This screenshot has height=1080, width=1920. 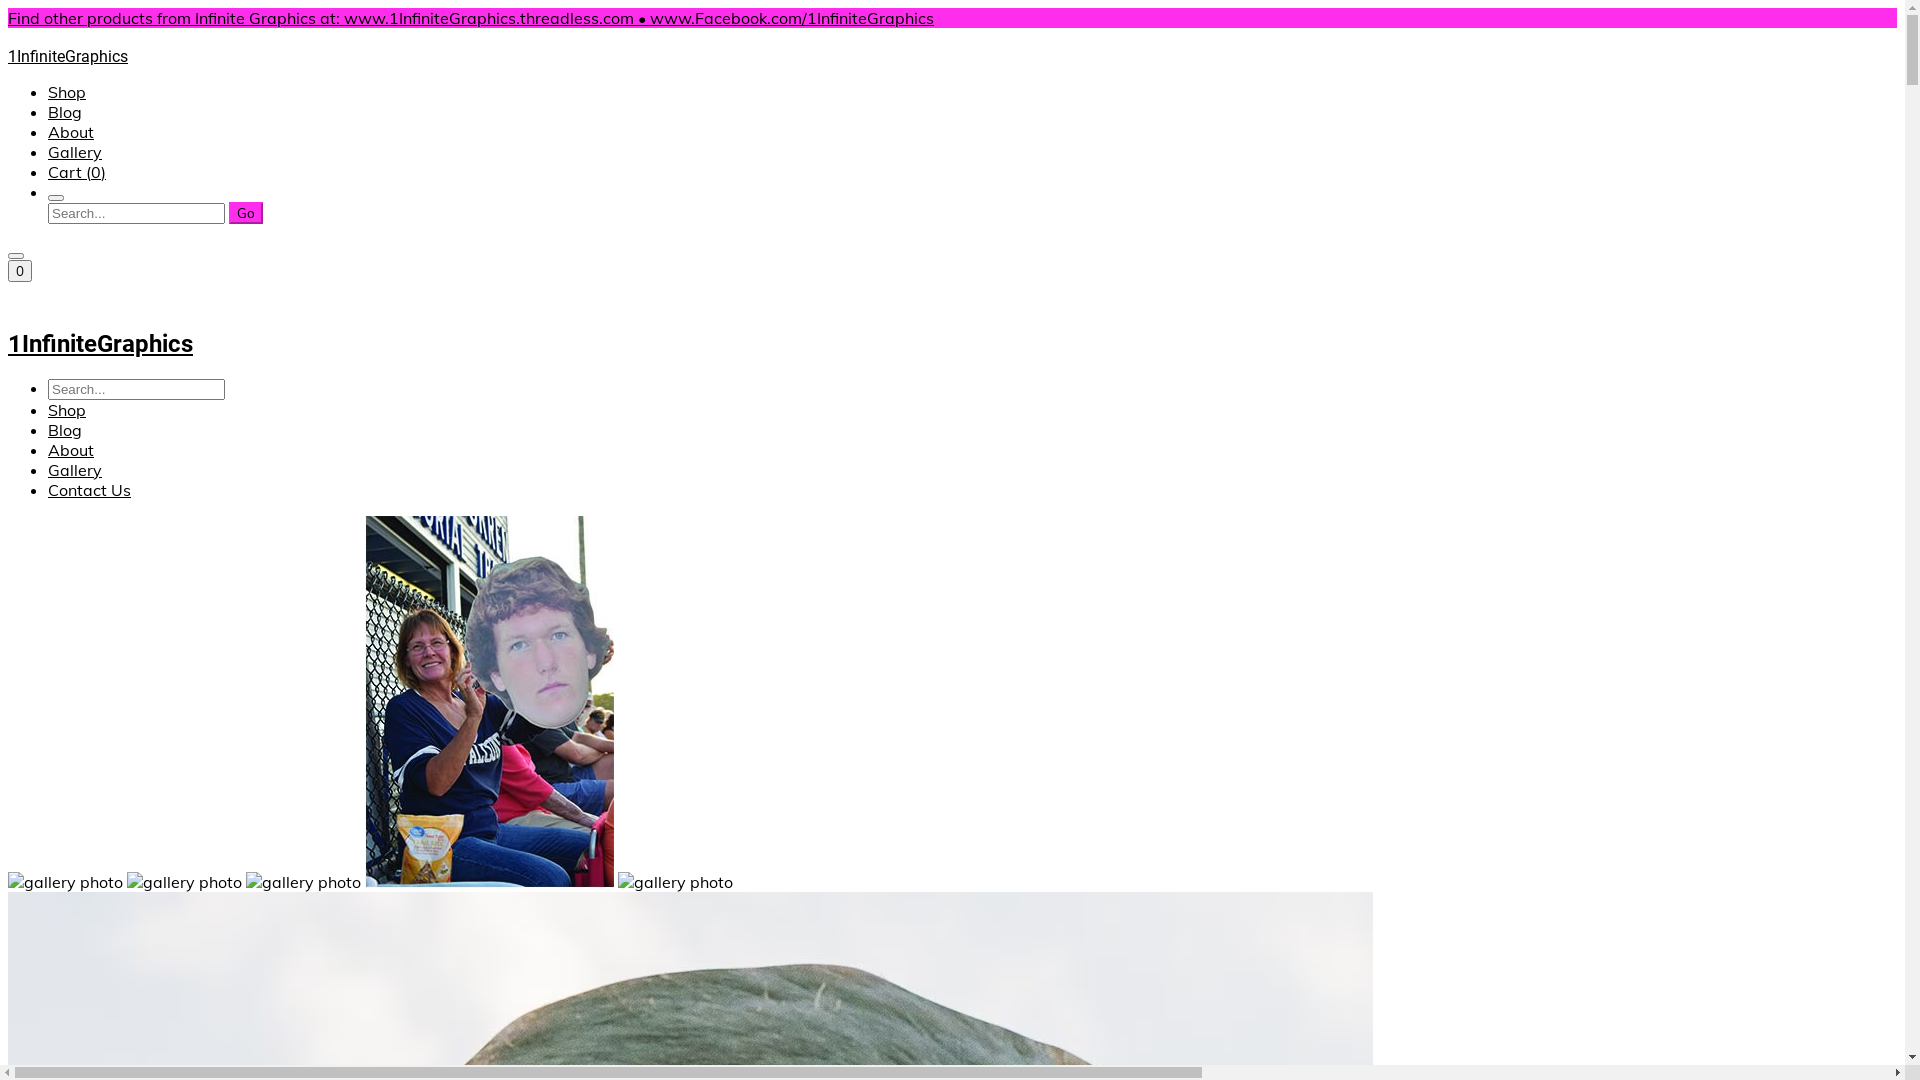 I want to click on Shop, so click(x=67, y=410).